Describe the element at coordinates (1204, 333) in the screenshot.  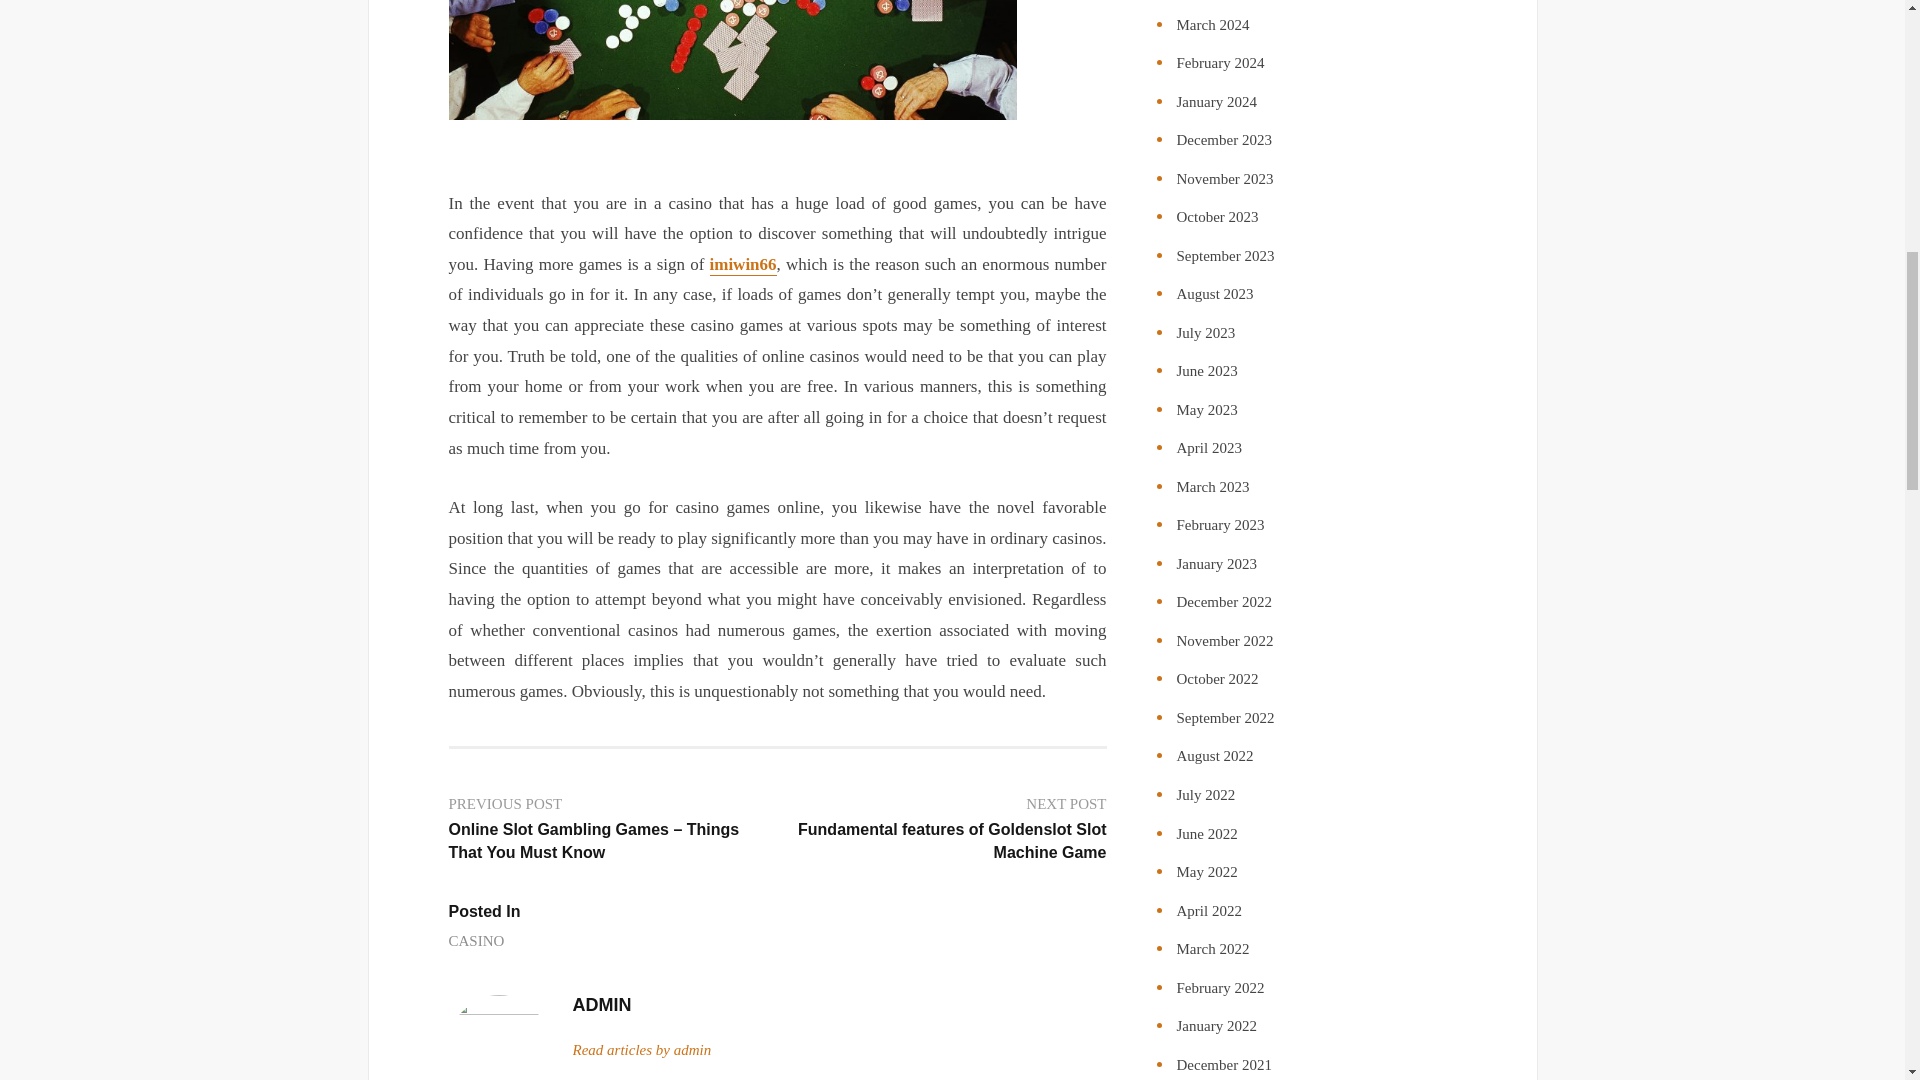
I see `July 2023` at that location.